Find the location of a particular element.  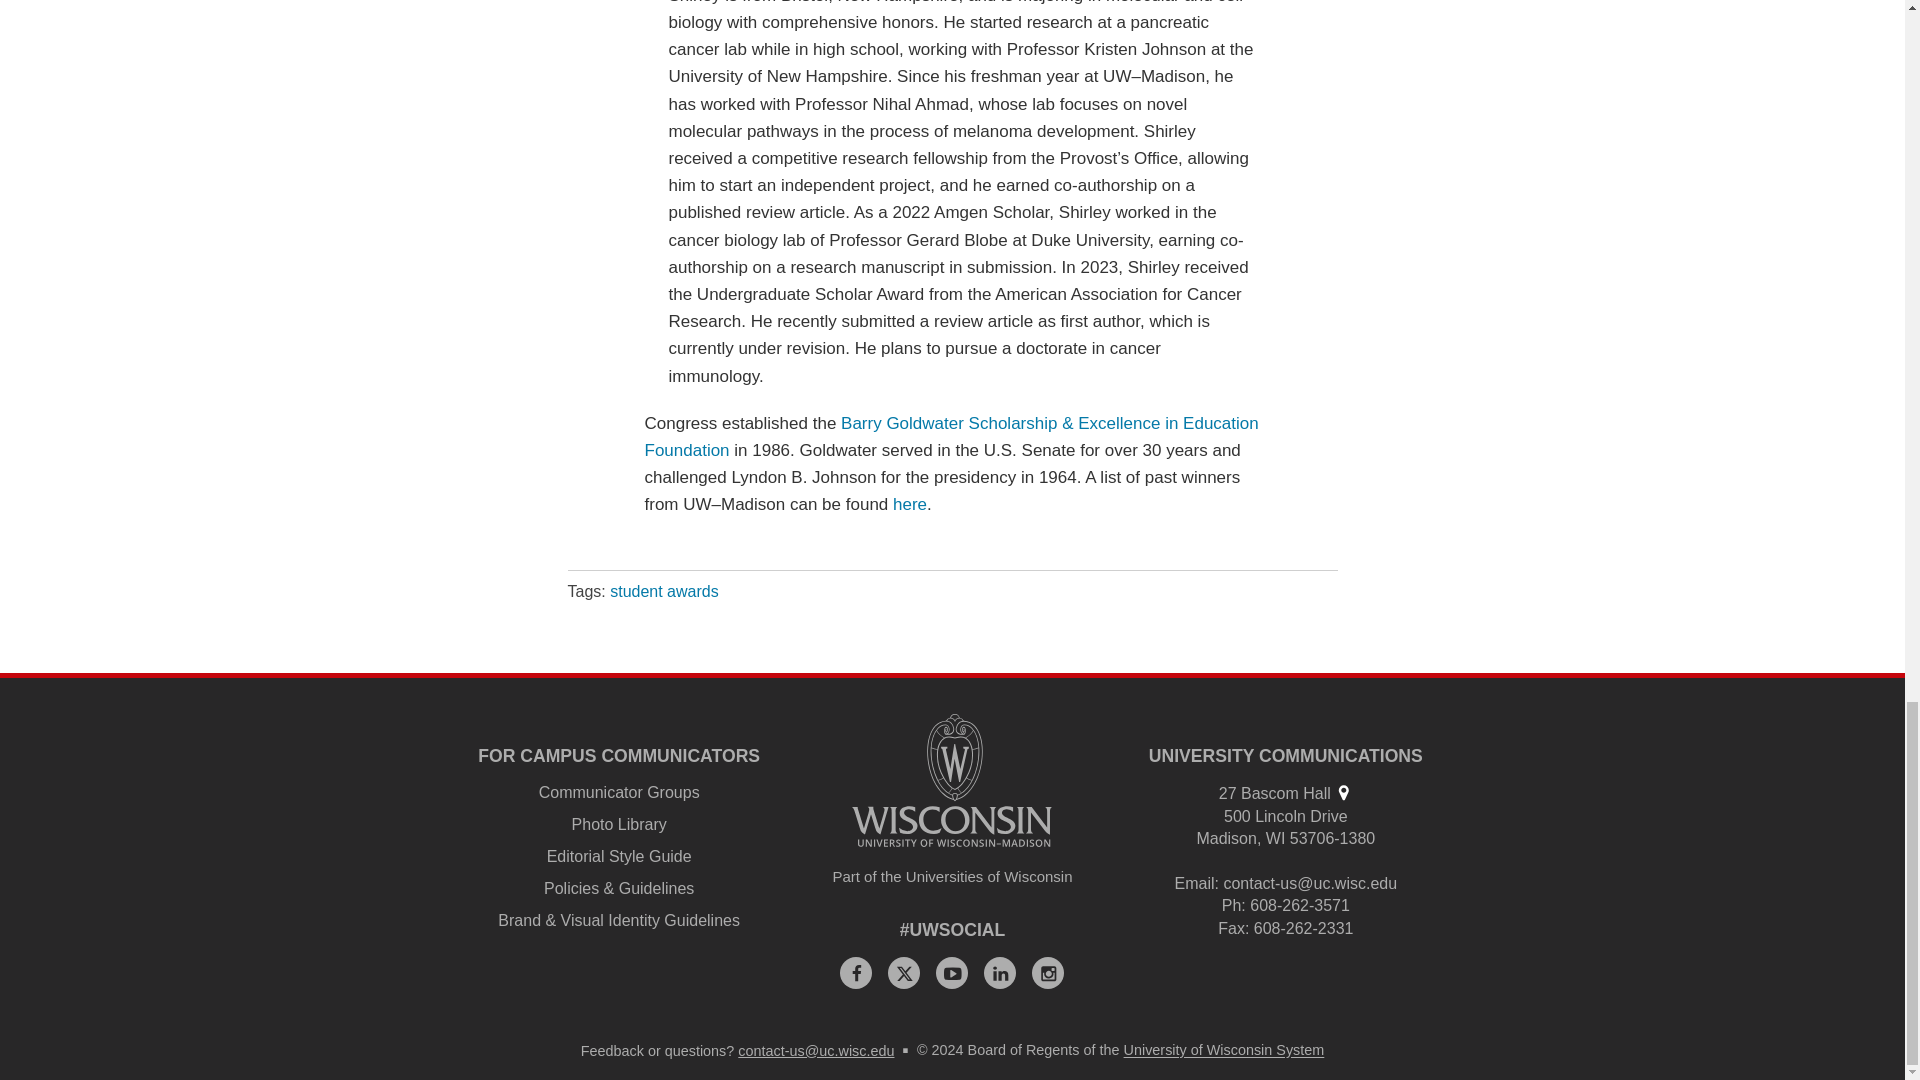

Wisconsin is located at coordinates (1276, 838).